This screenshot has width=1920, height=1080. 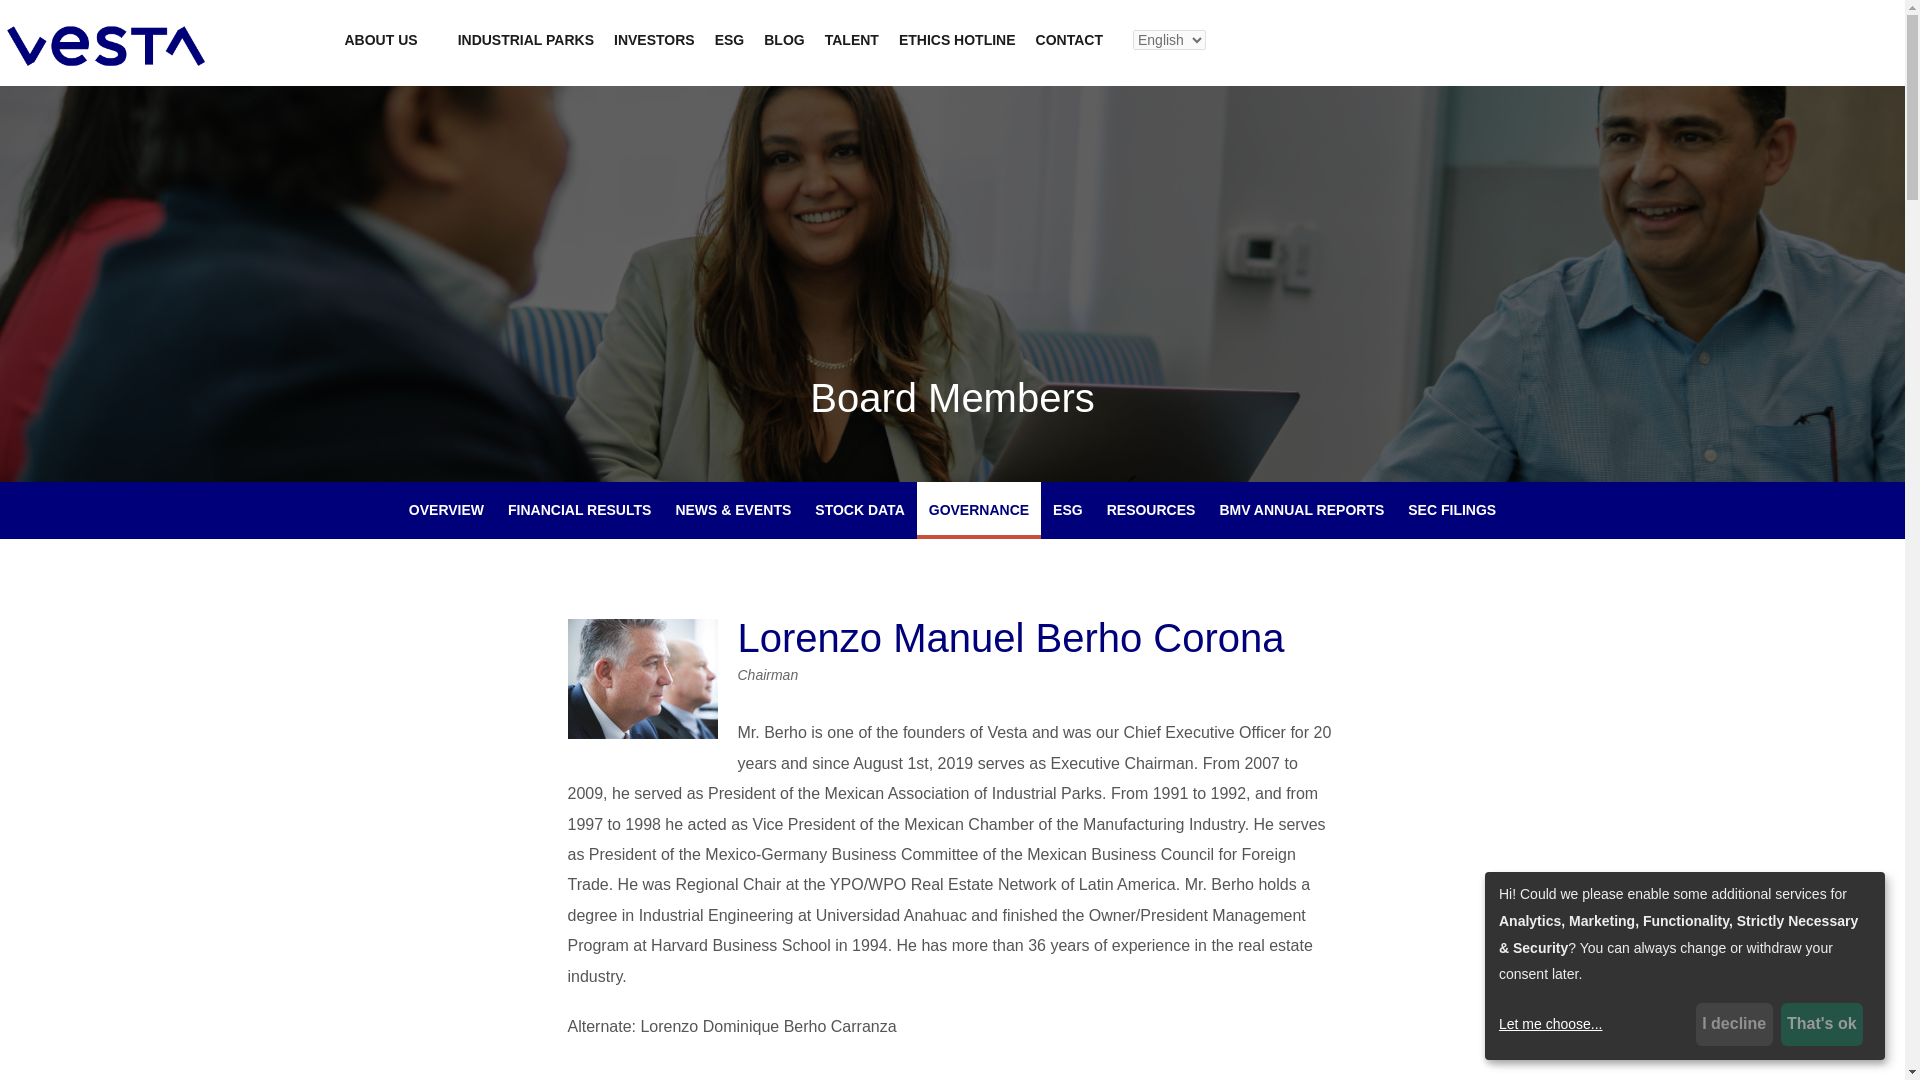 I want to click on Opens in a new window, so click(x=956, y=40).